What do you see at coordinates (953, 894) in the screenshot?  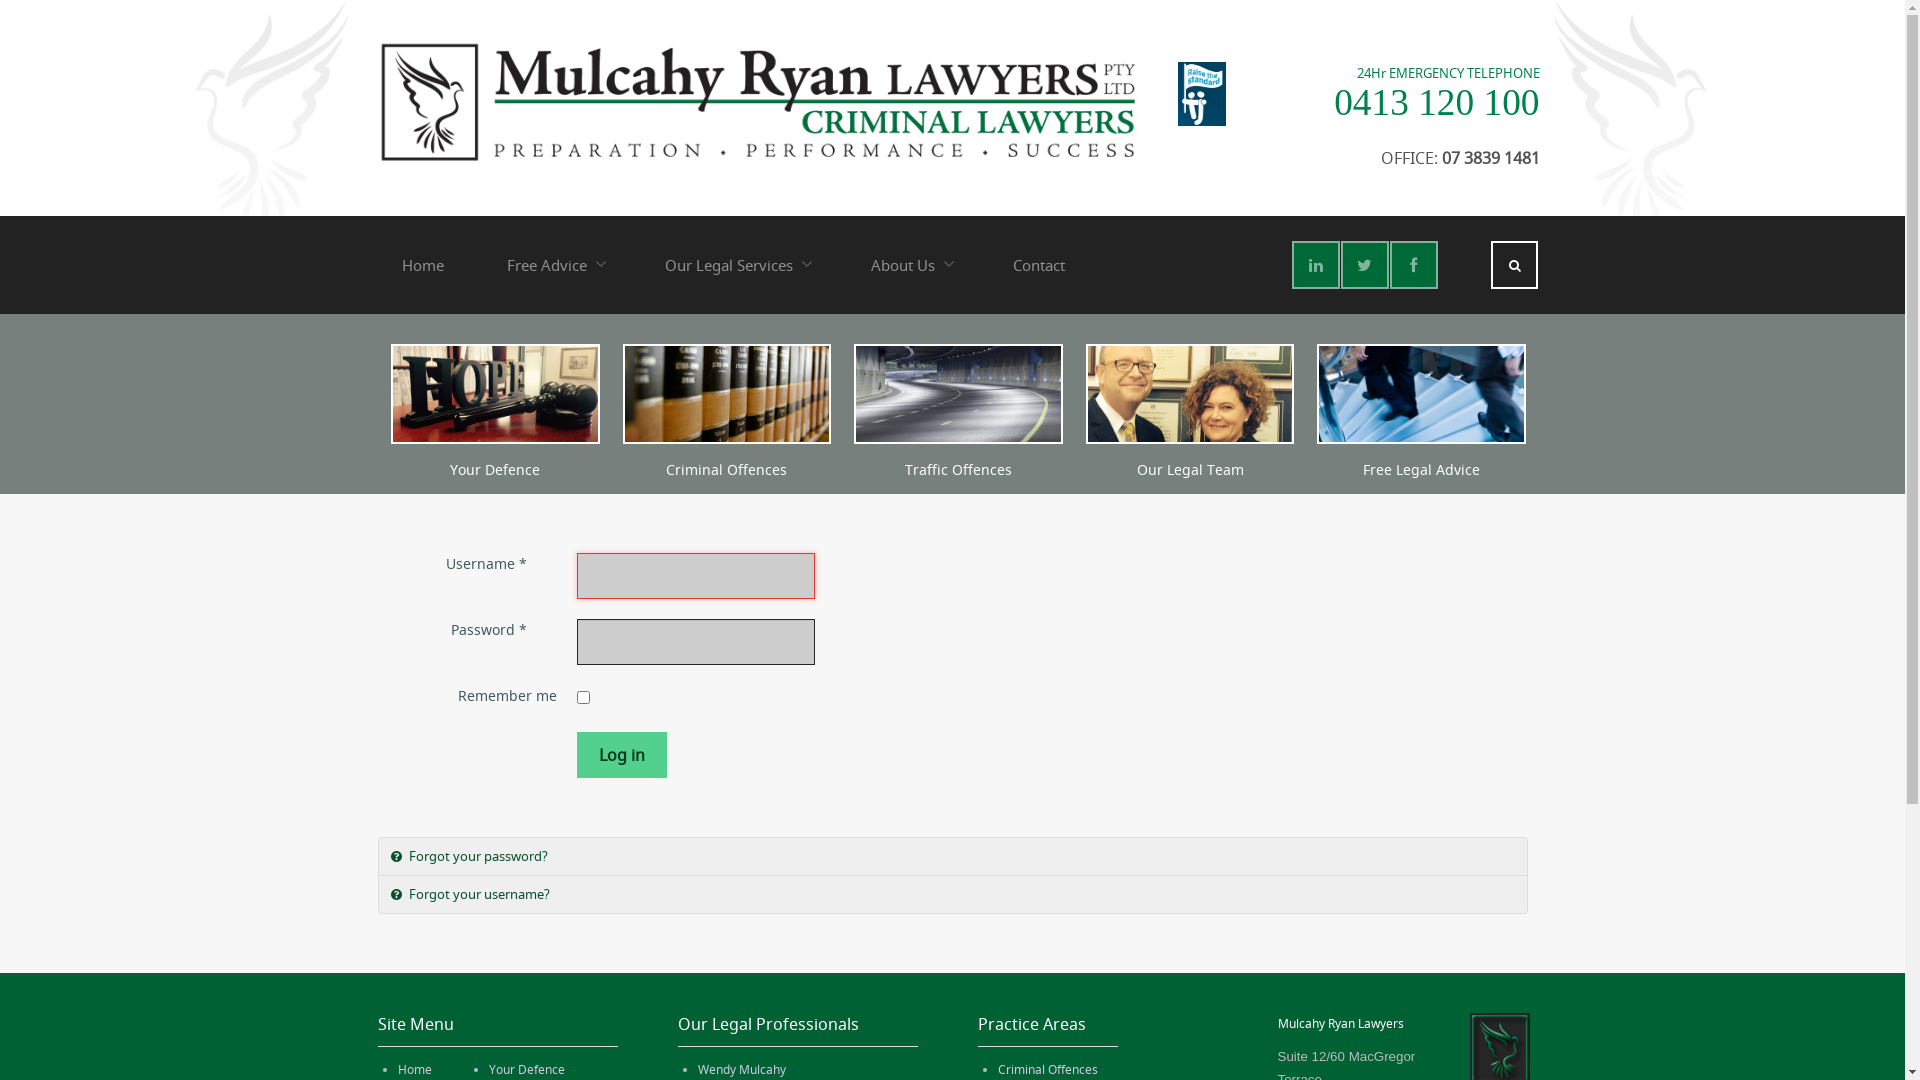 I see `Forgot your username?` at bounding box center [953, 894].